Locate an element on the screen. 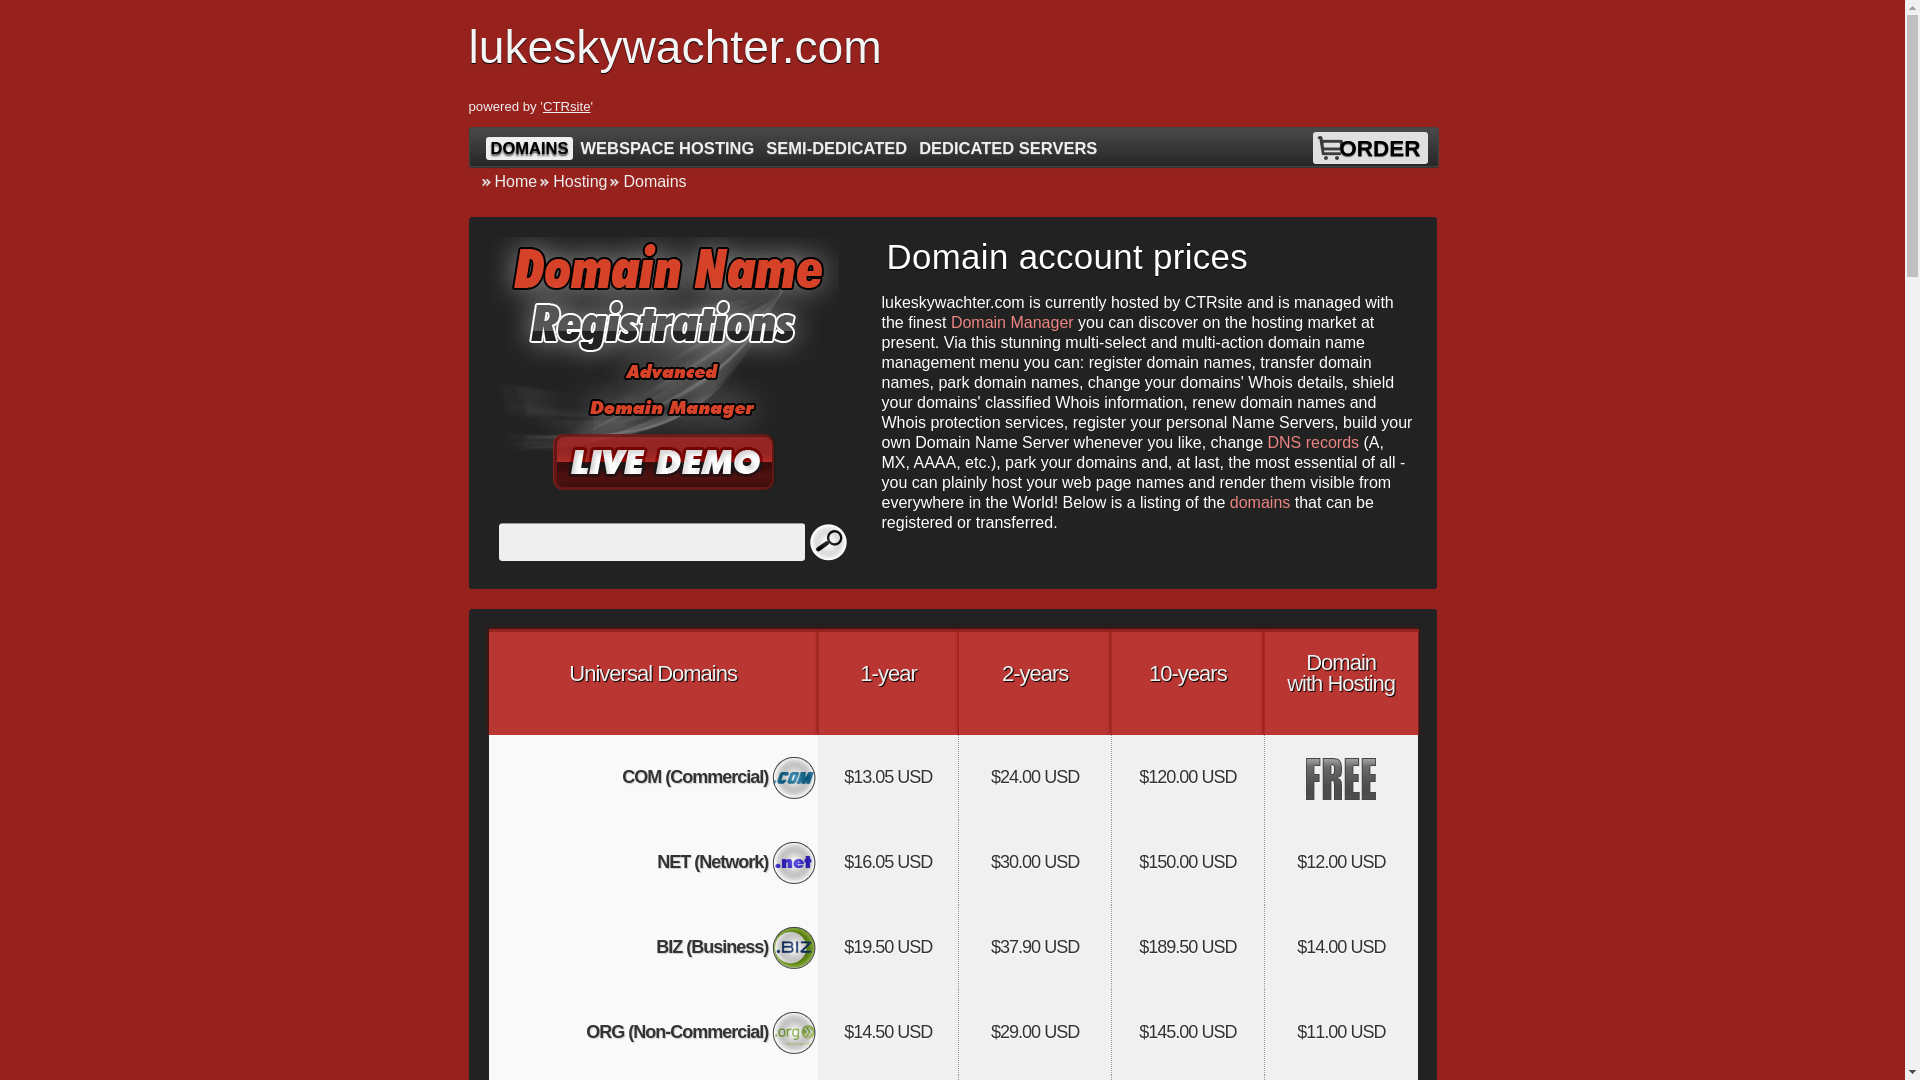  ORDER is located at coordinates (1379, 148).